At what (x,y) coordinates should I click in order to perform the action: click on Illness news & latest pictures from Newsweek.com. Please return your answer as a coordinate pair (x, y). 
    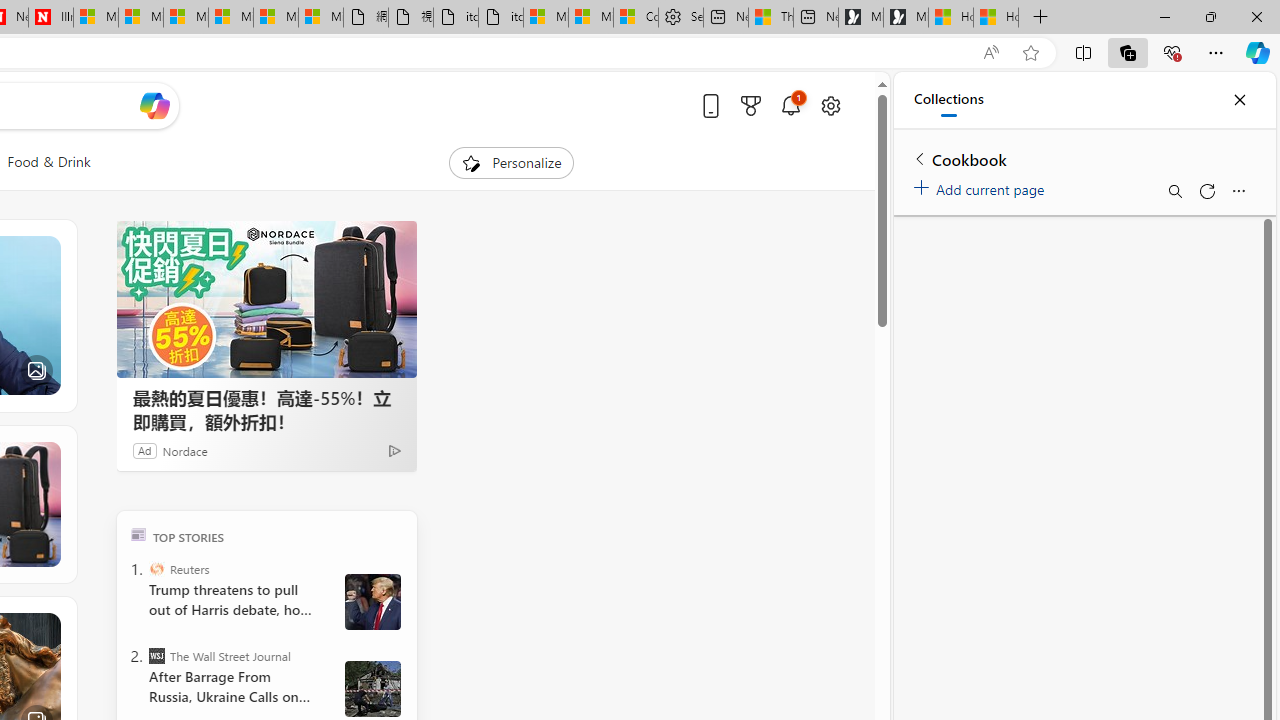
    Looking at the image, I should click on (50, 18).